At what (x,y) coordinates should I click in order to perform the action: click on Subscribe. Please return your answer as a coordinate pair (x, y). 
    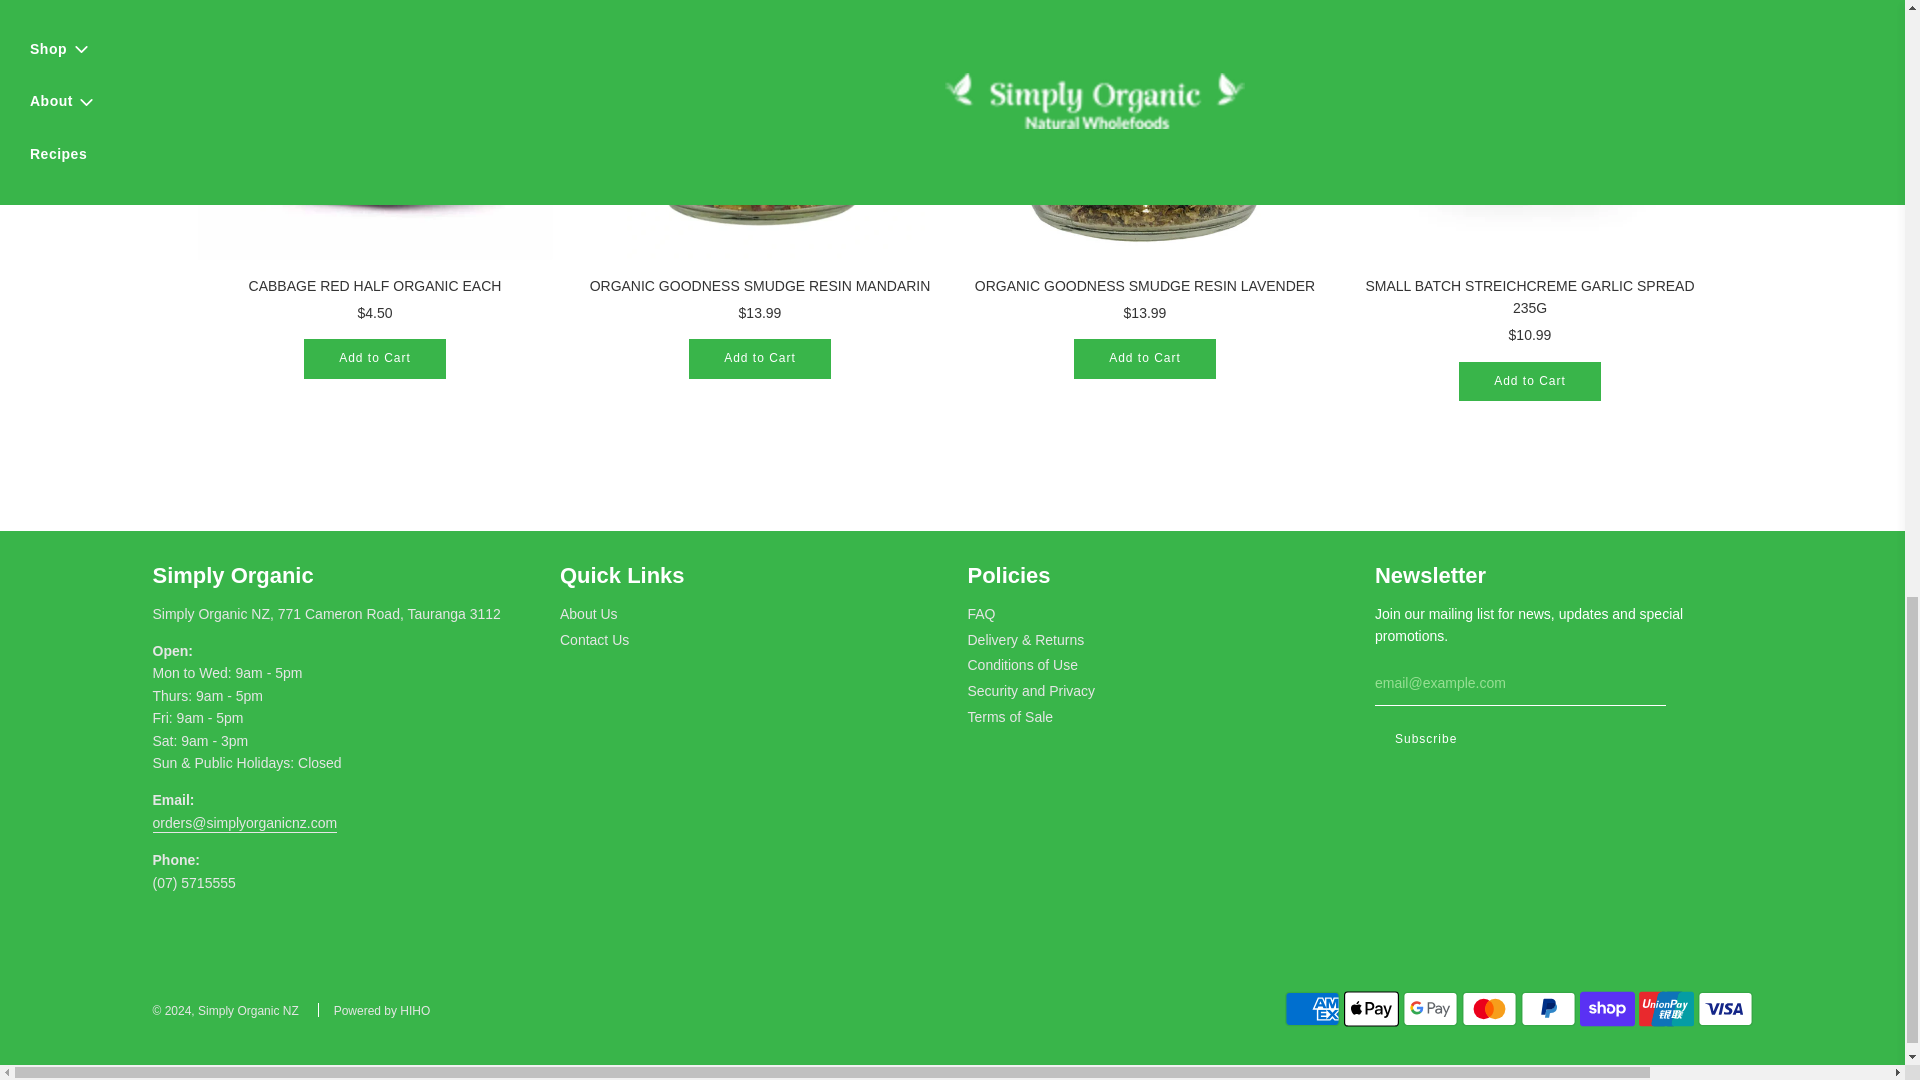
    Looking at the image, I should click on (1425, 740).